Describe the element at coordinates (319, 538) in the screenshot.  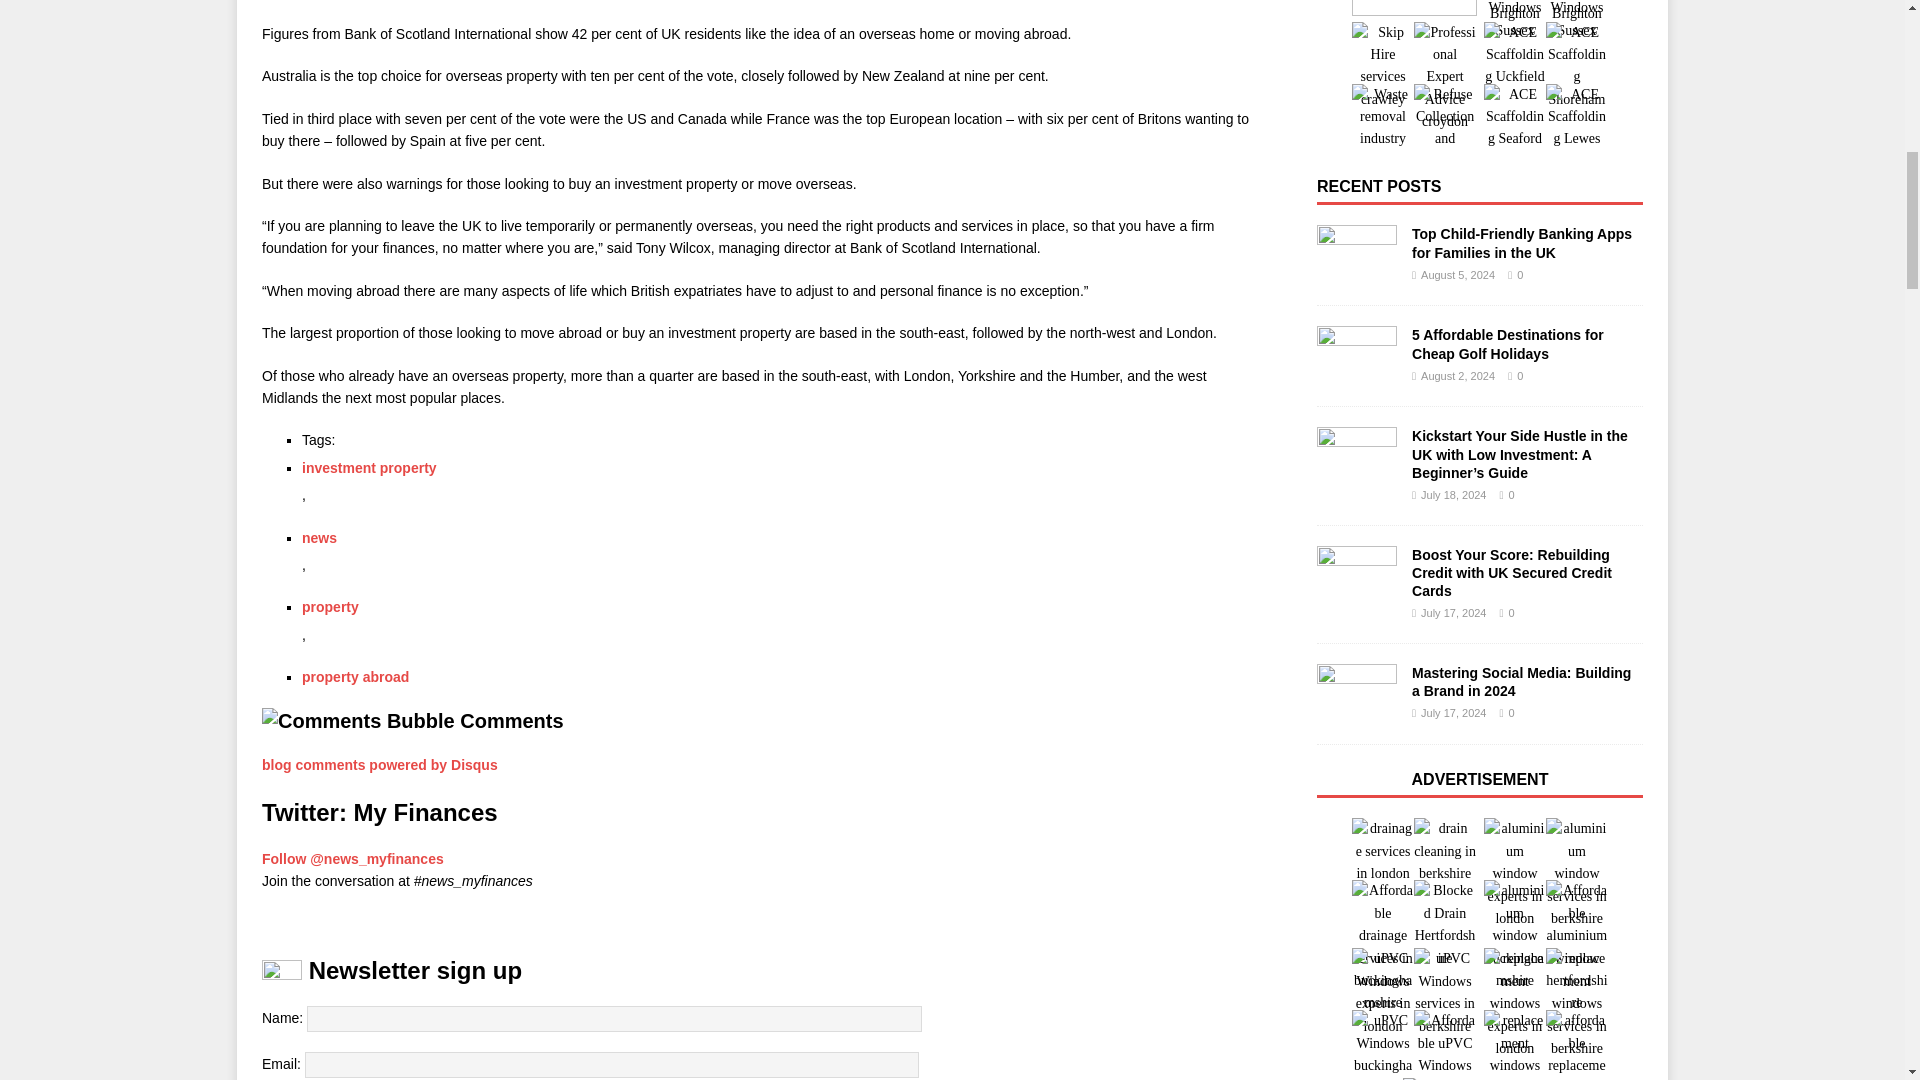
I see `news` at that location.